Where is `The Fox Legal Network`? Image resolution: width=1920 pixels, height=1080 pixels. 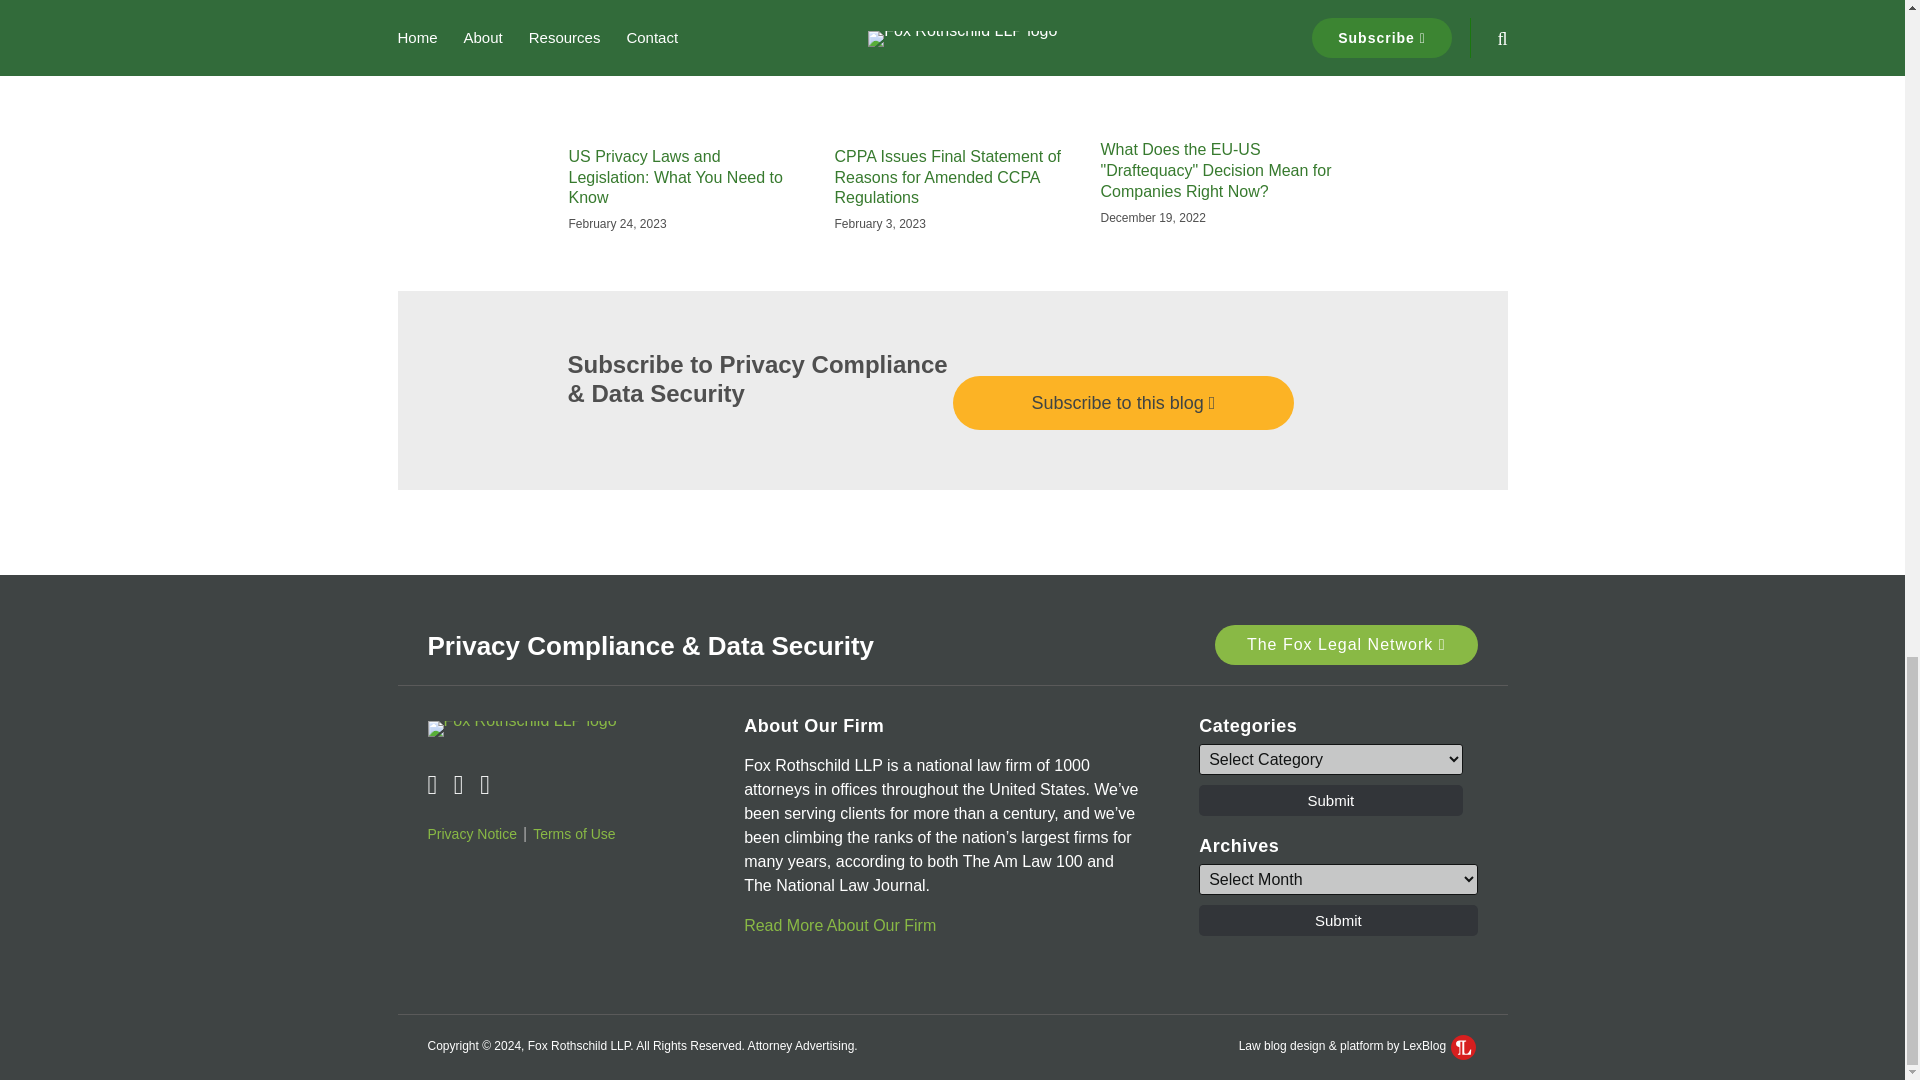 The Fox Legal Network is located at coordinates (1346, 645).